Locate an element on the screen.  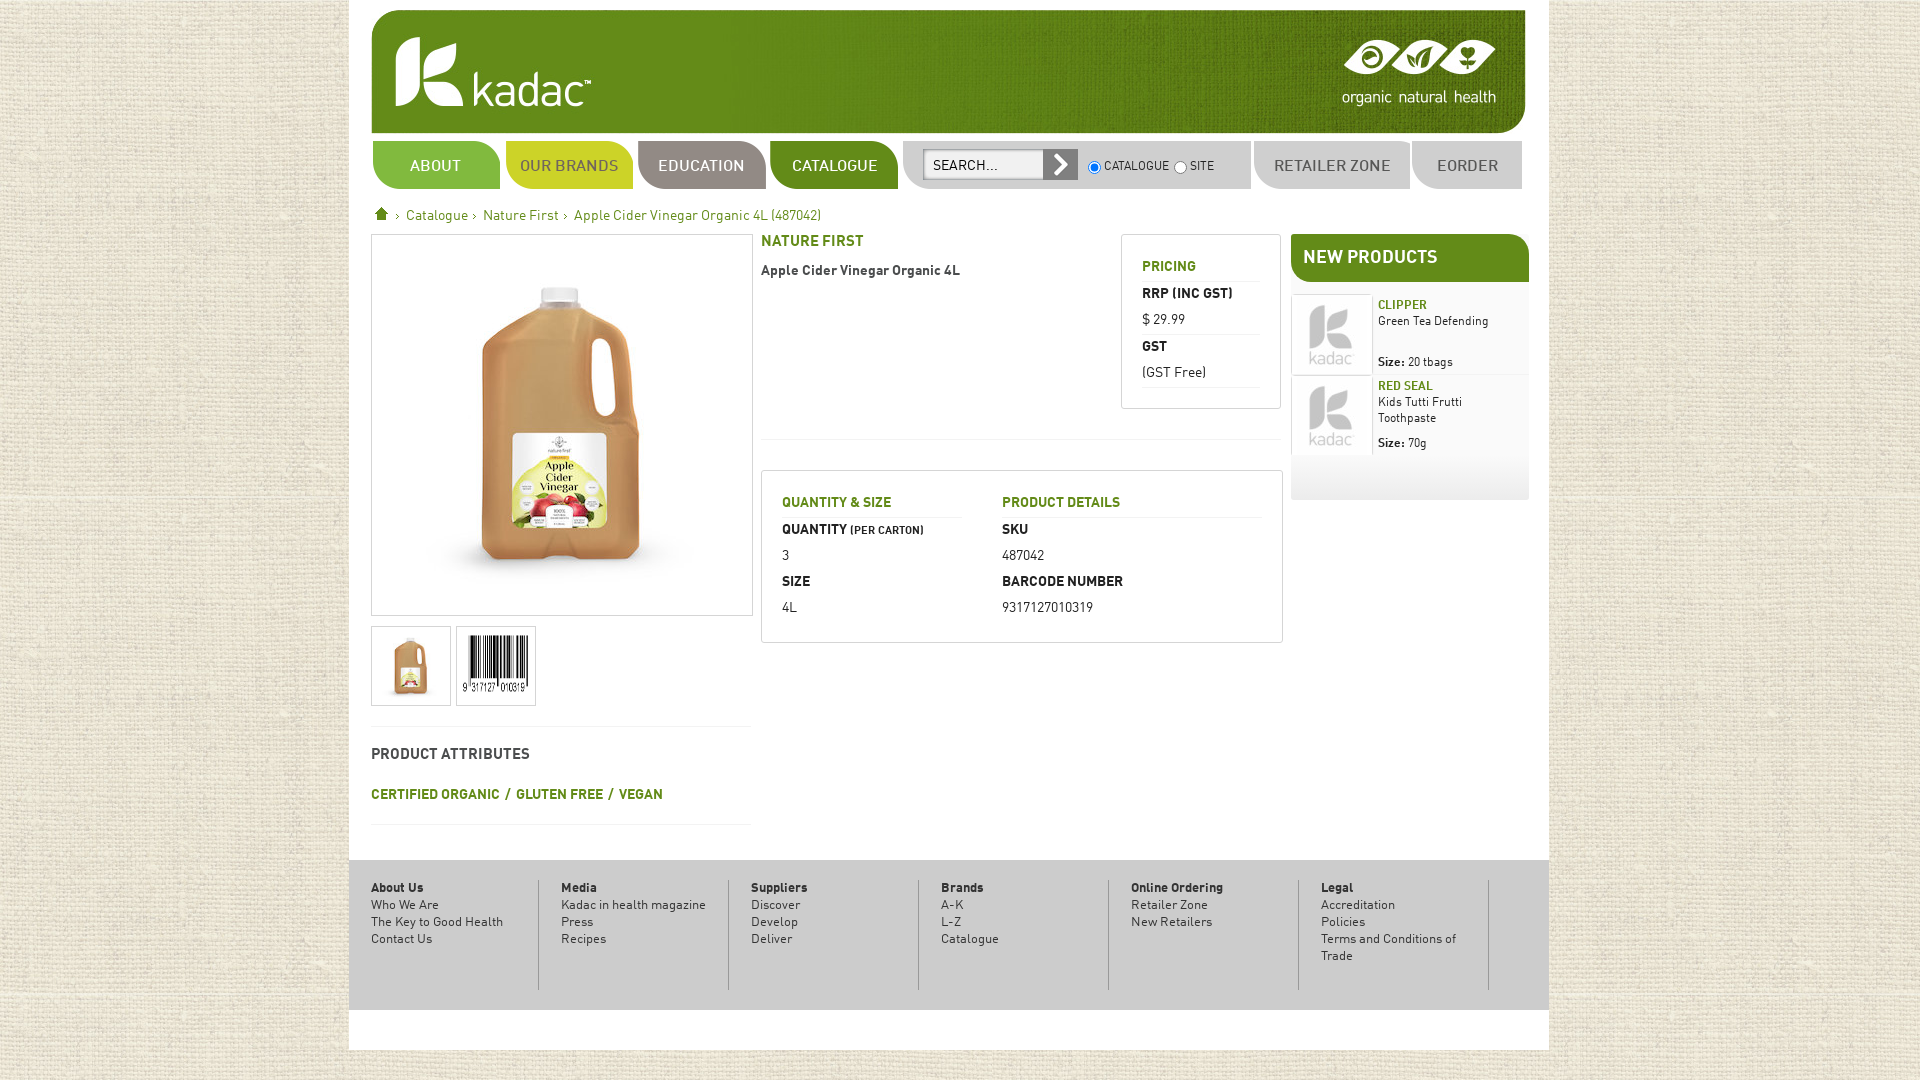
Who We Are is located at coordinates (405, 906).